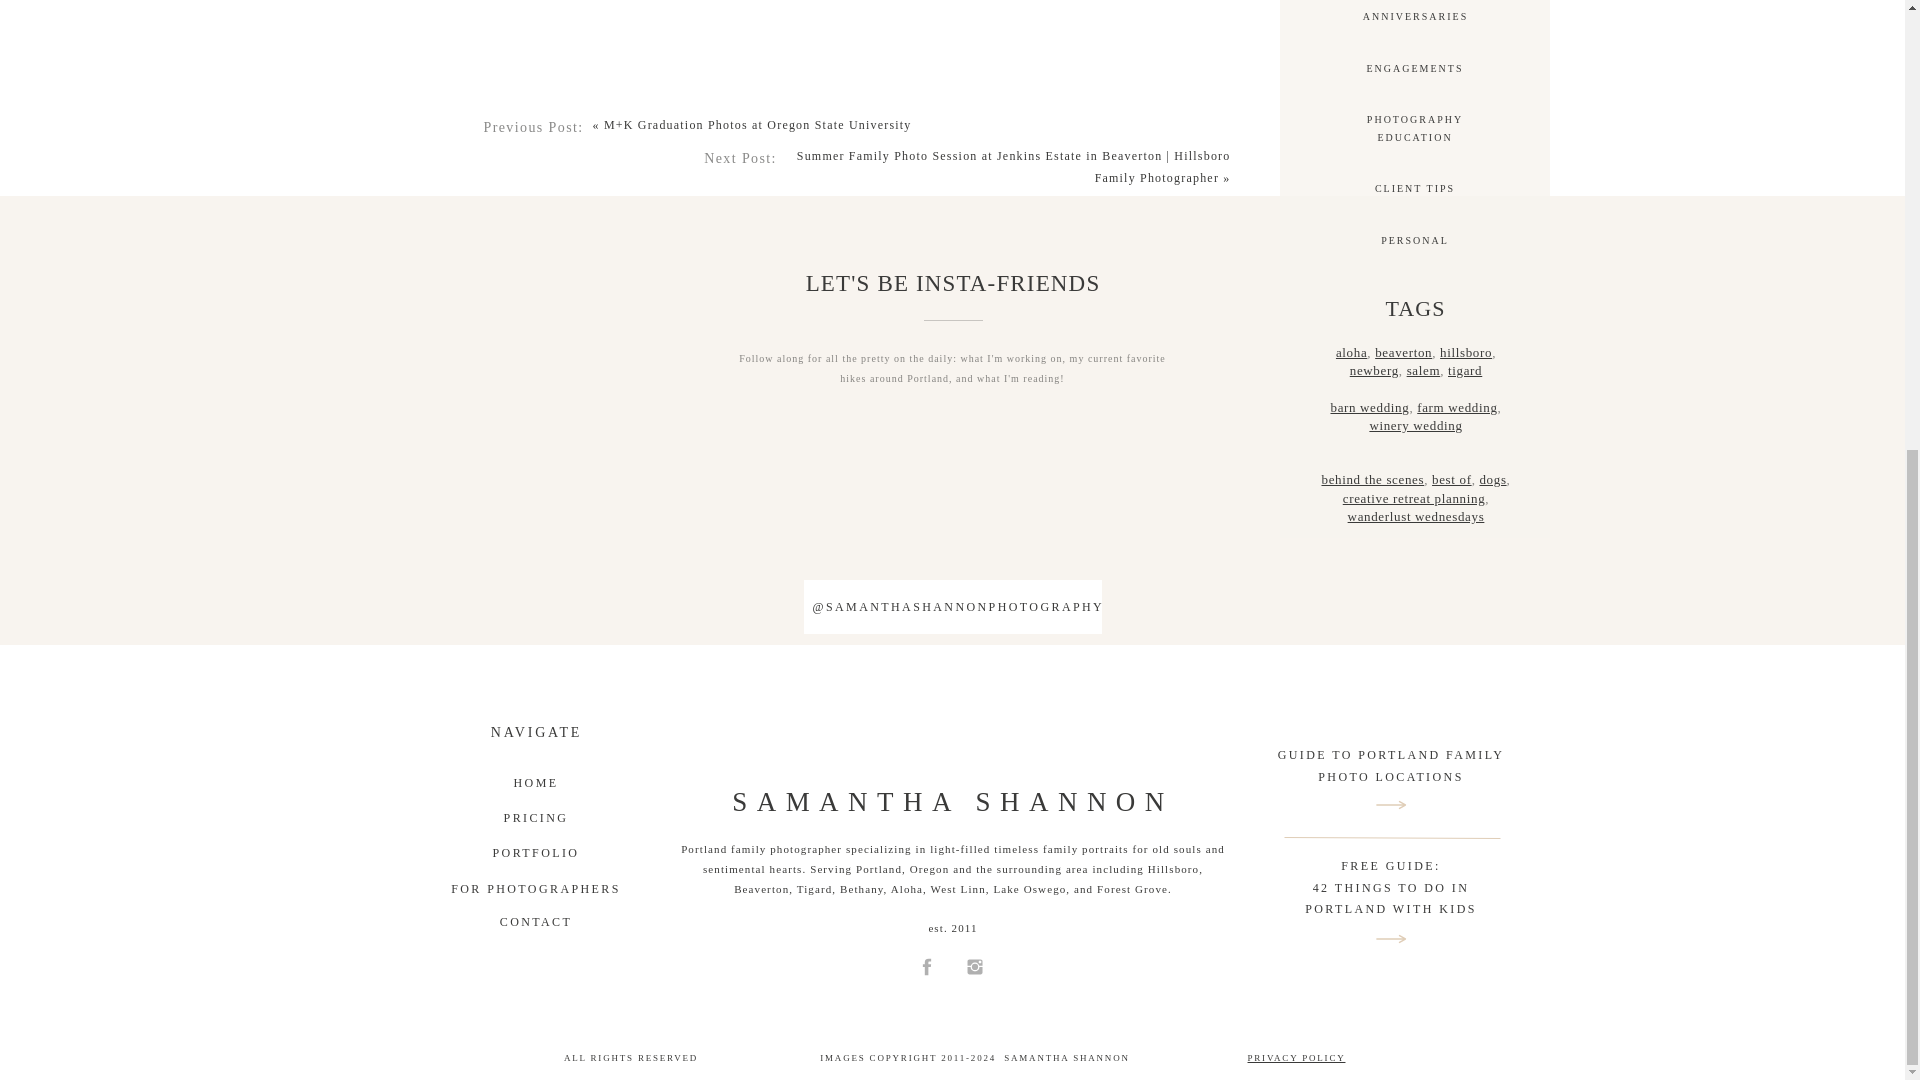 This screenshot has height=1080, width=1920. Describe the element at coordinates (1414, 16) in the screenshot. I see `behind the scenes` at that location.